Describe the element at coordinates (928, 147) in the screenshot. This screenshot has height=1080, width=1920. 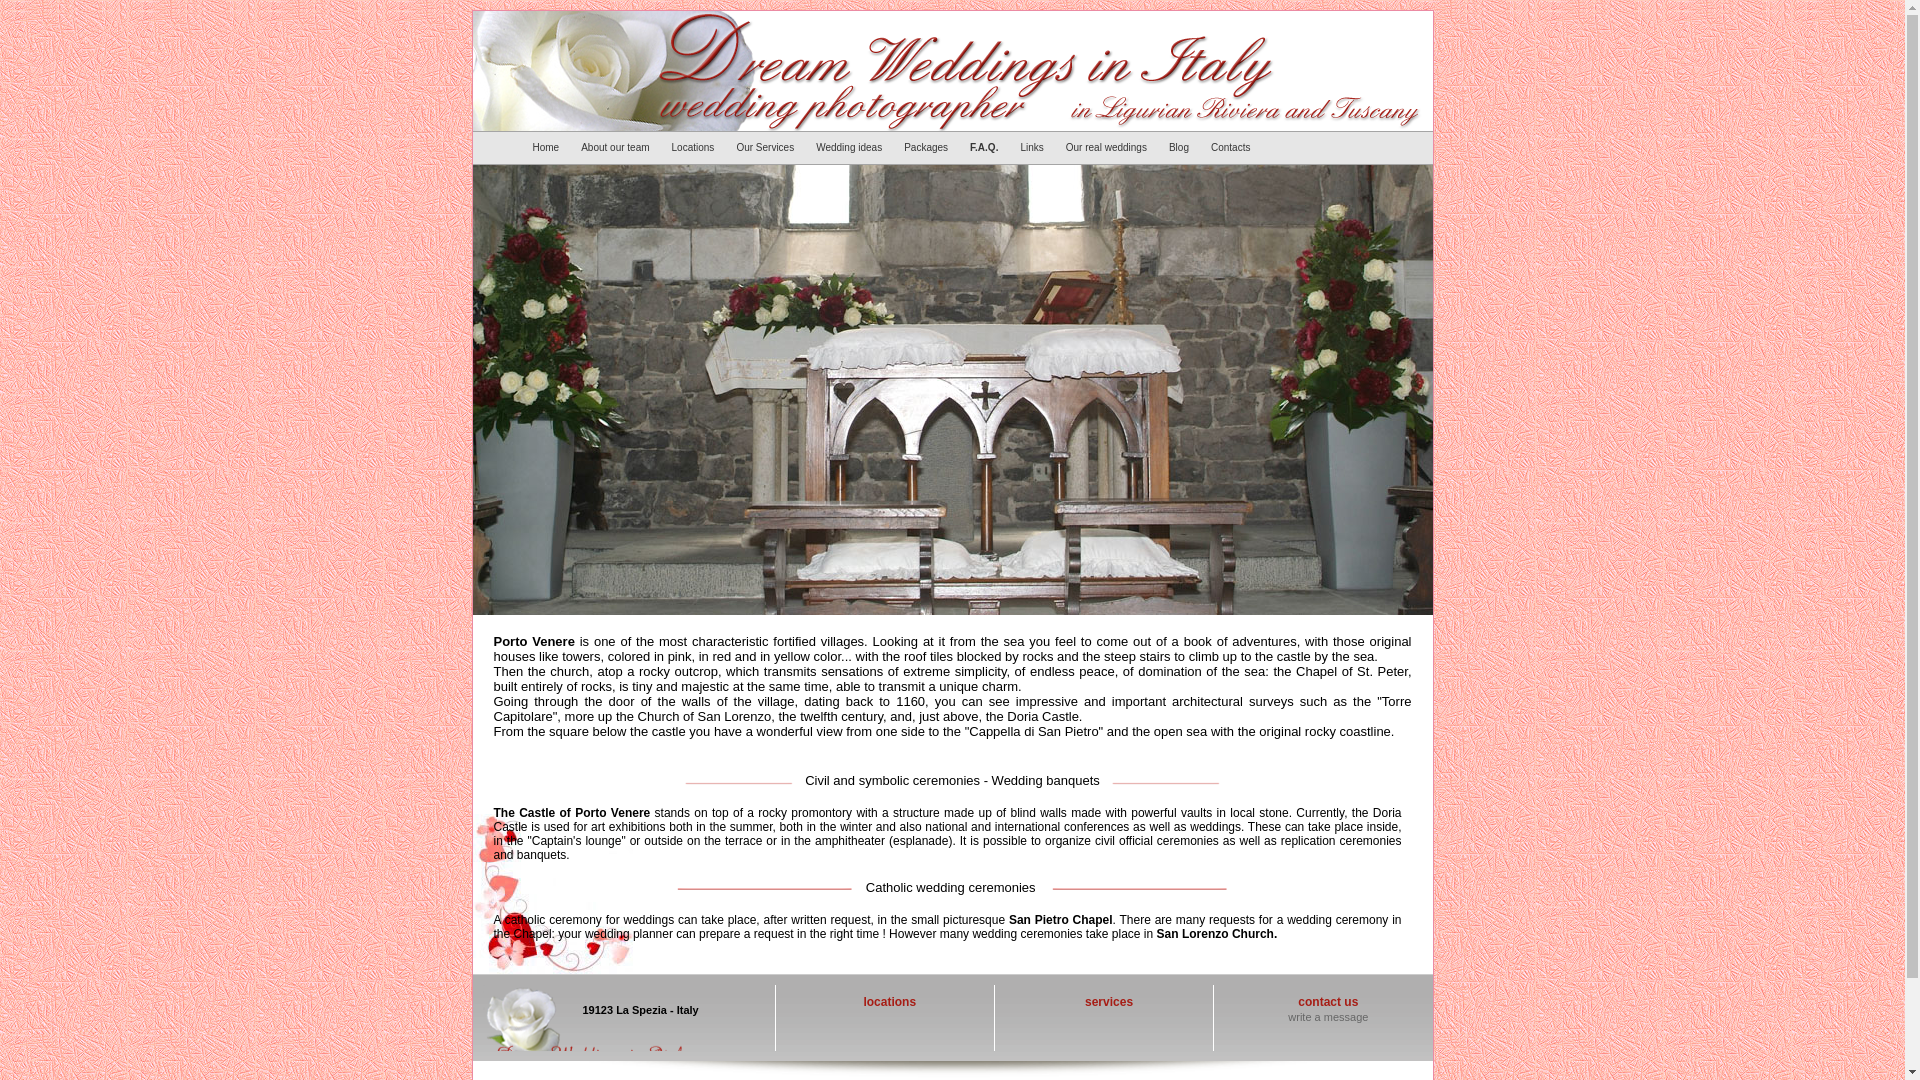
I see `Packages` at that location.